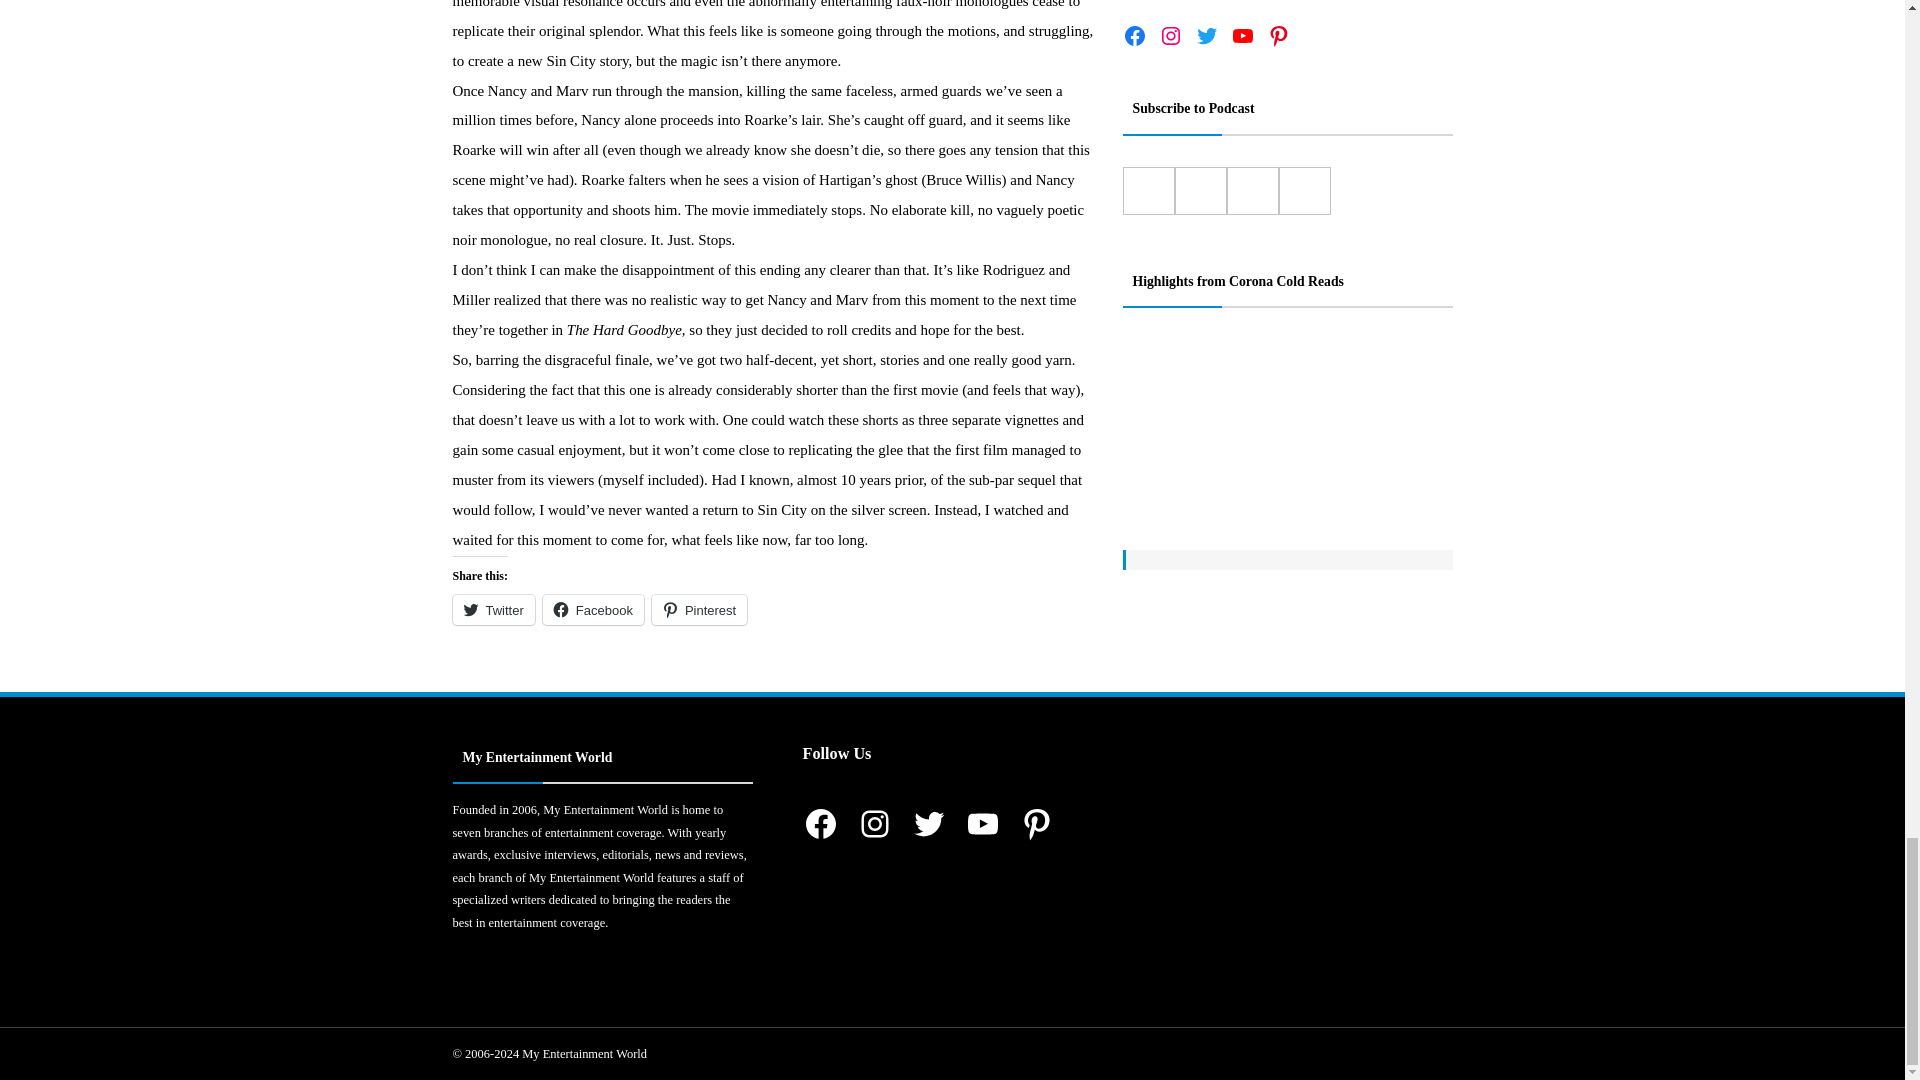  What do you see at coordinates (593, 610) in the screenshot?
I see `Click to share on Facebook` at bounding box center [593, 610].